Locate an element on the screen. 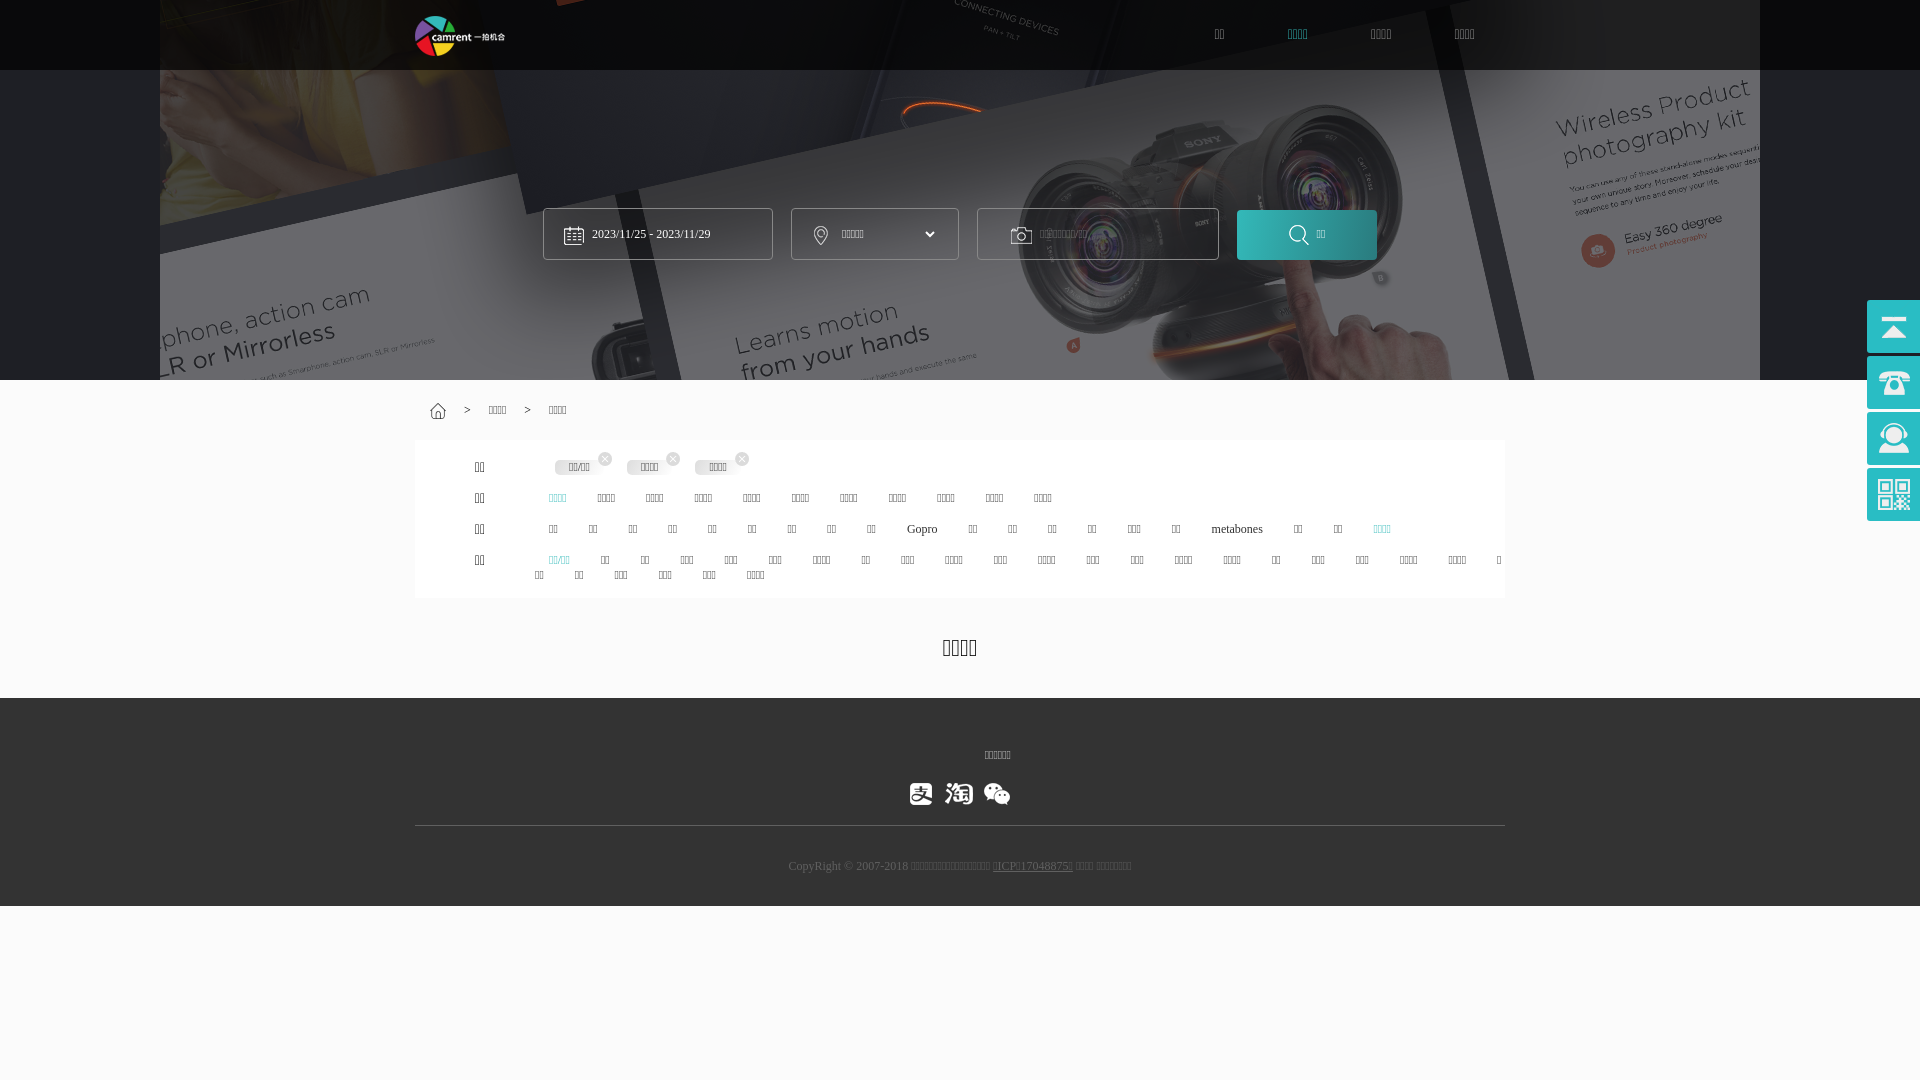 Image resolution: width=1920 pixels, height=1080 pixels. metabones is located at coordinates (1238, 529).